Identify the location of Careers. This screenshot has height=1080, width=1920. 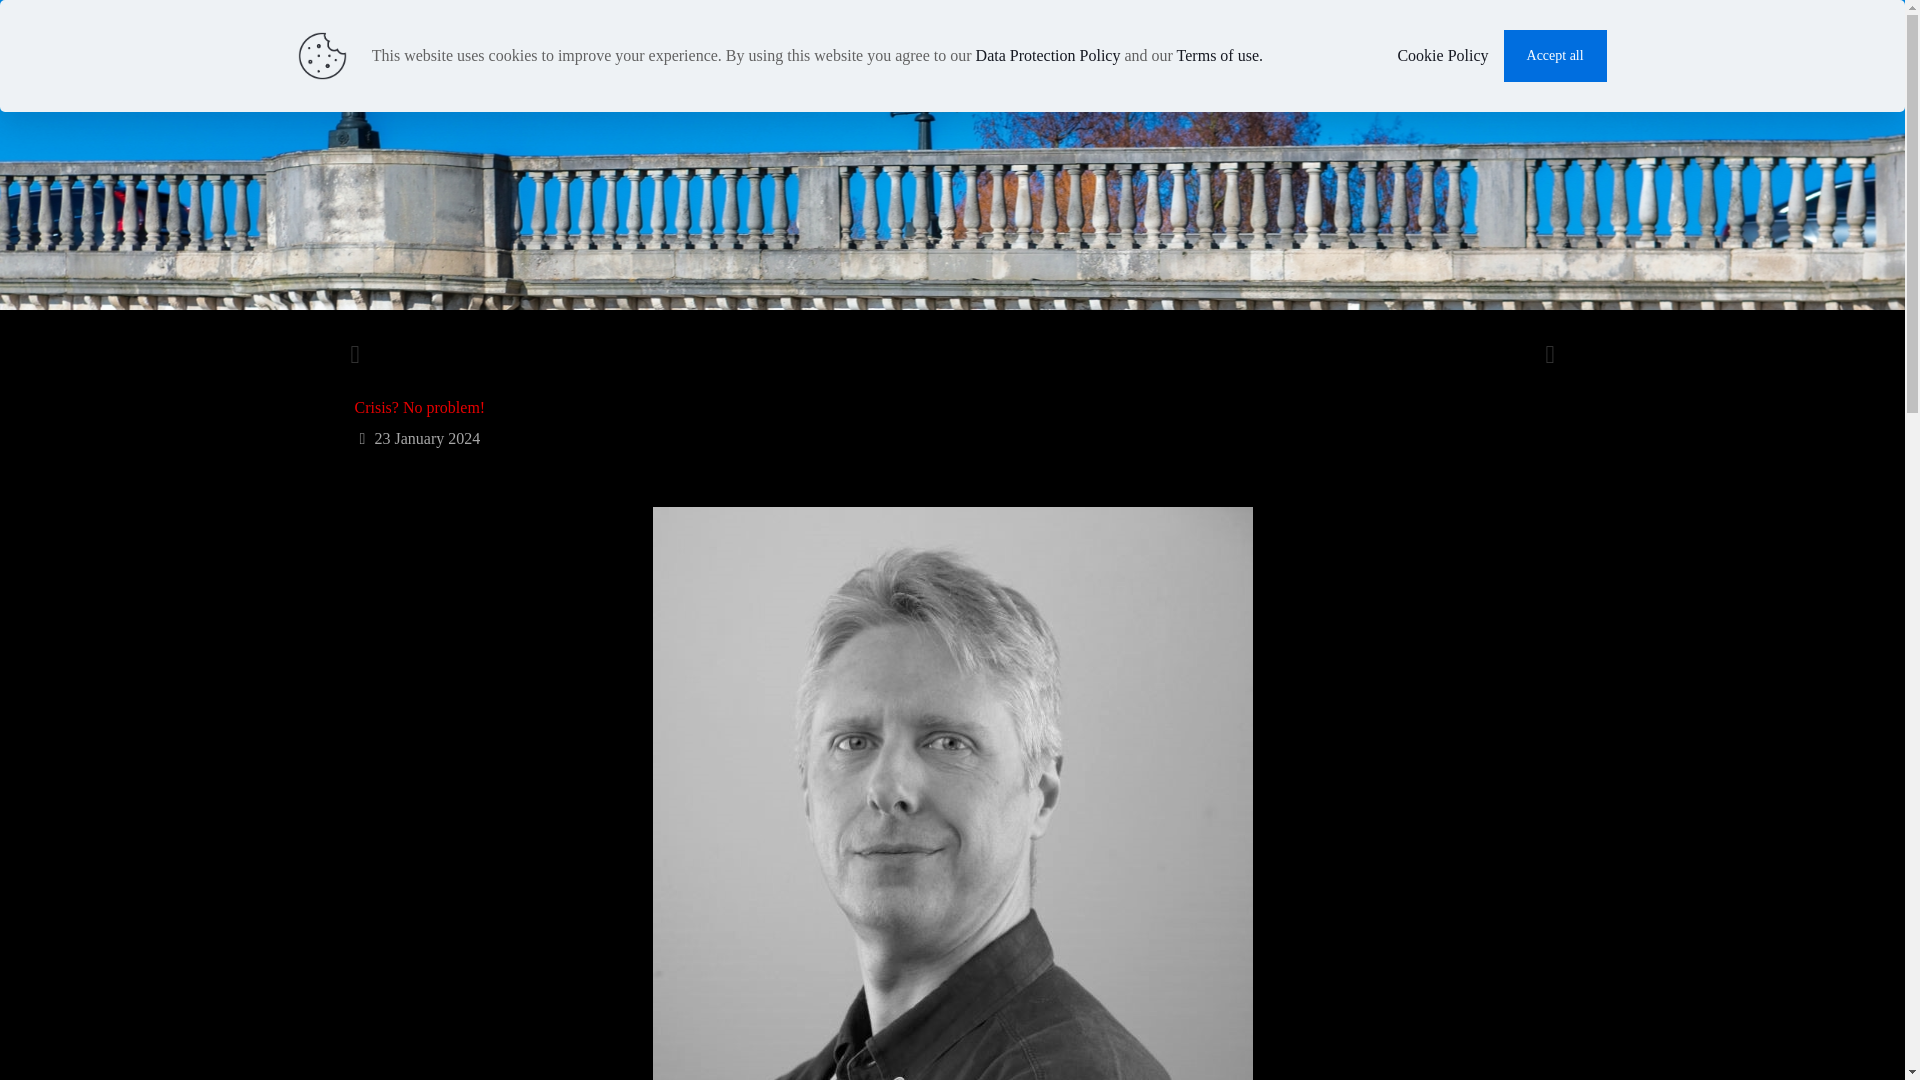
(1440, 44).